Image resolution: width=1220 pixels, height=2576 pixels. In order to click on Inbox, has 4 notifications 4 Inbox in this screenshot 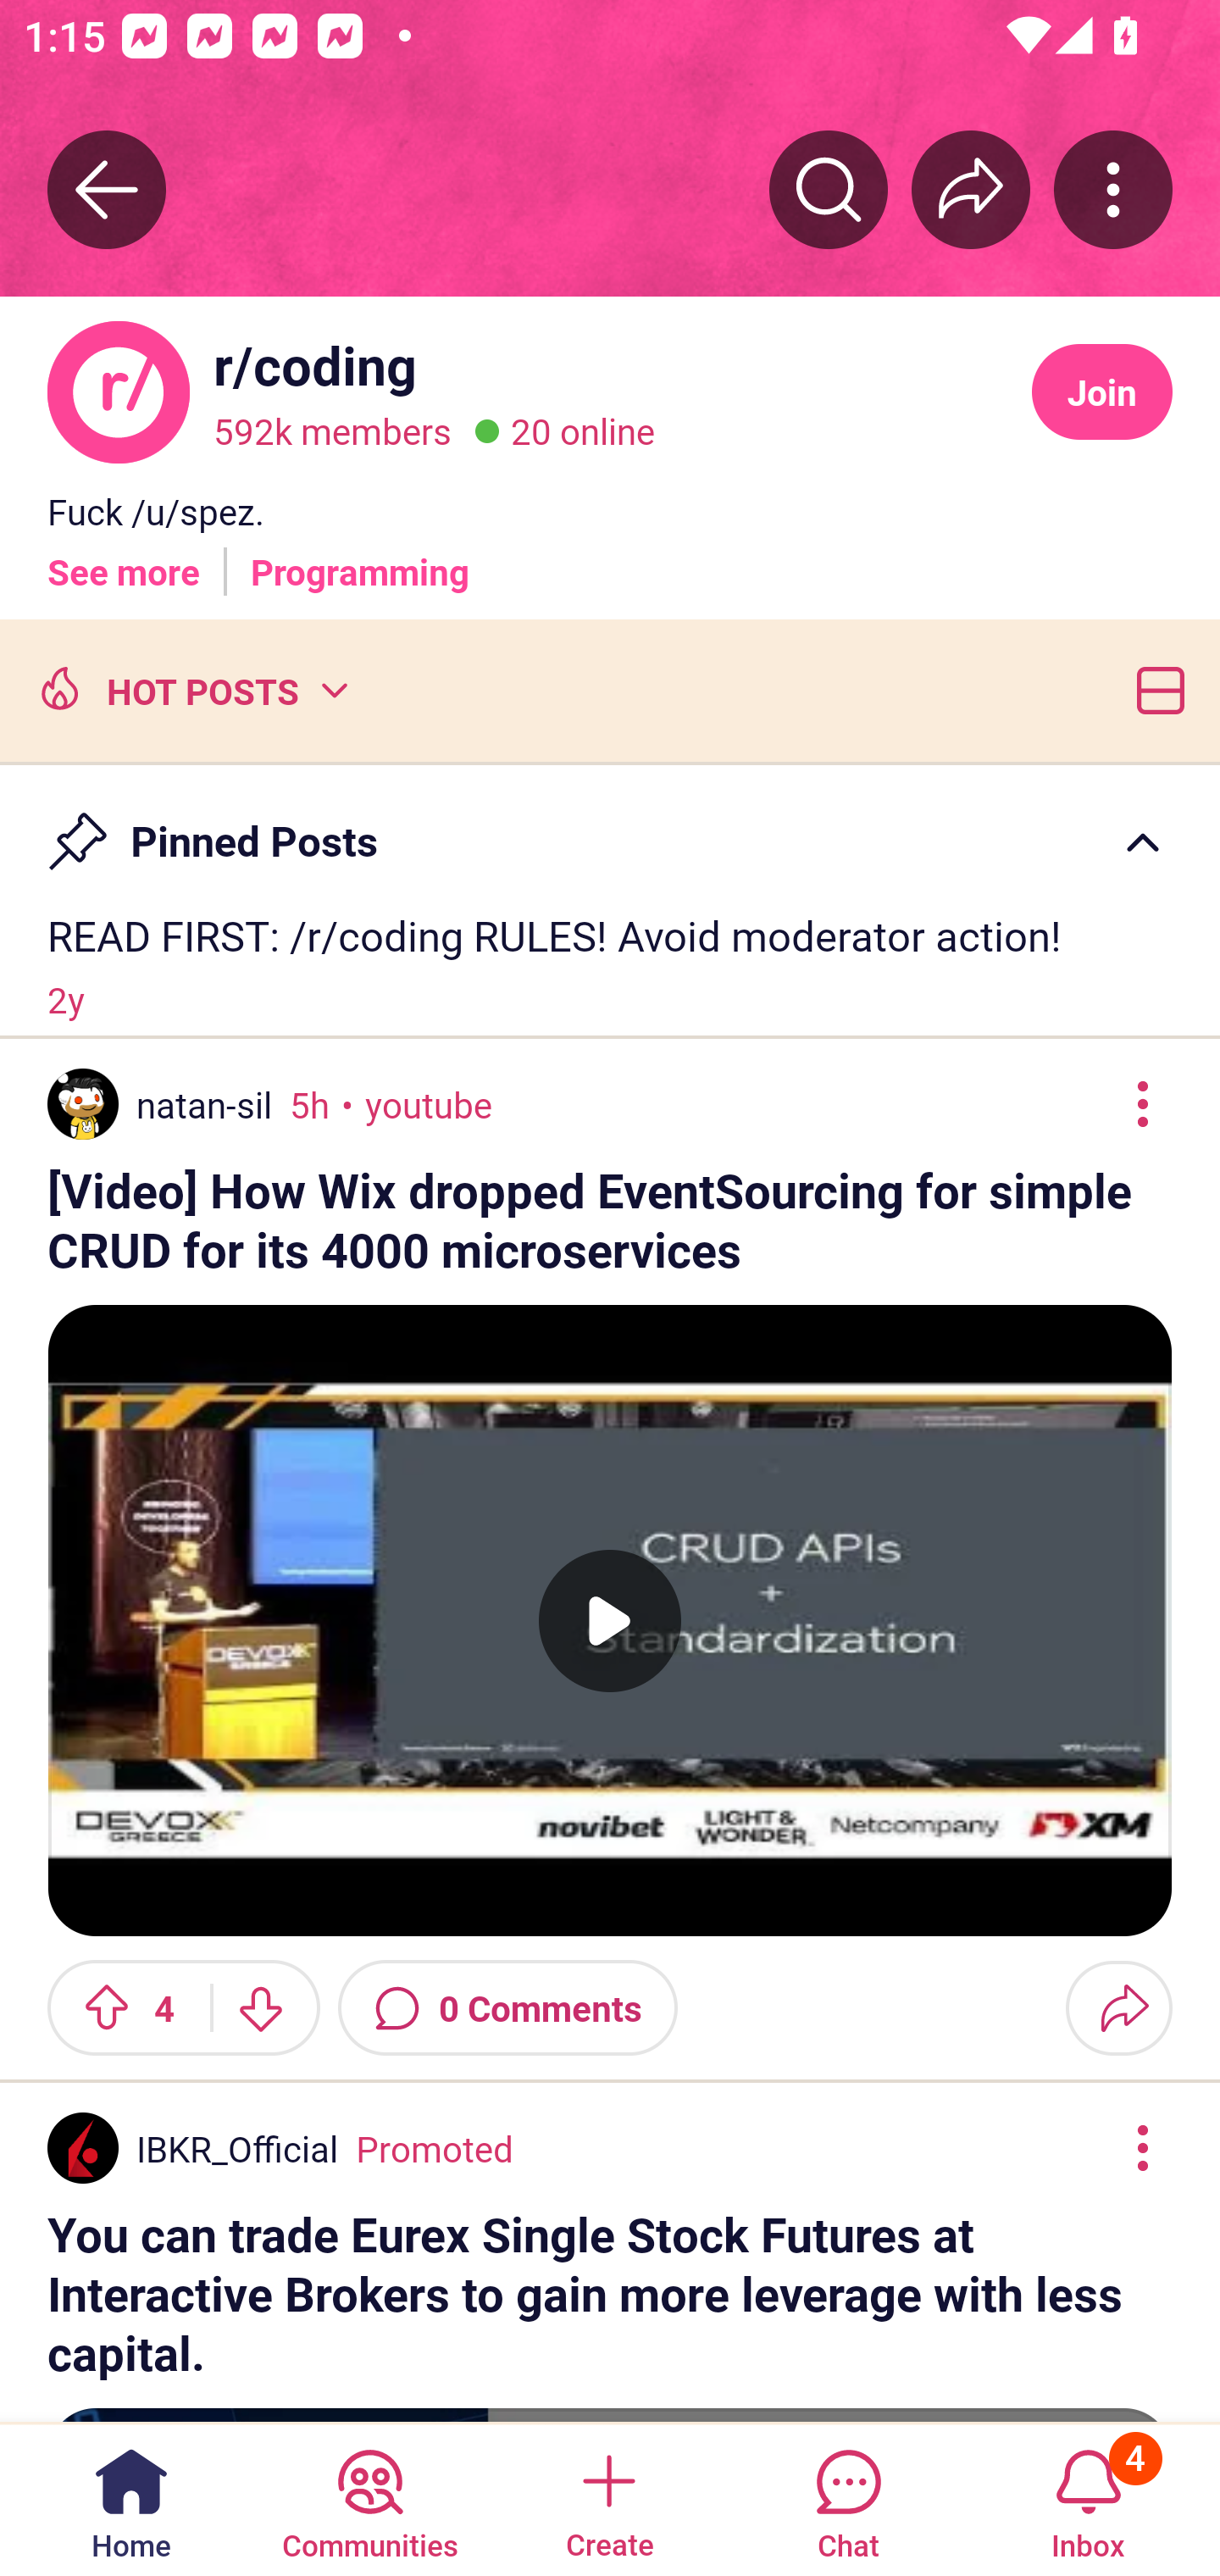, I will do `click(1088, 2498)`.